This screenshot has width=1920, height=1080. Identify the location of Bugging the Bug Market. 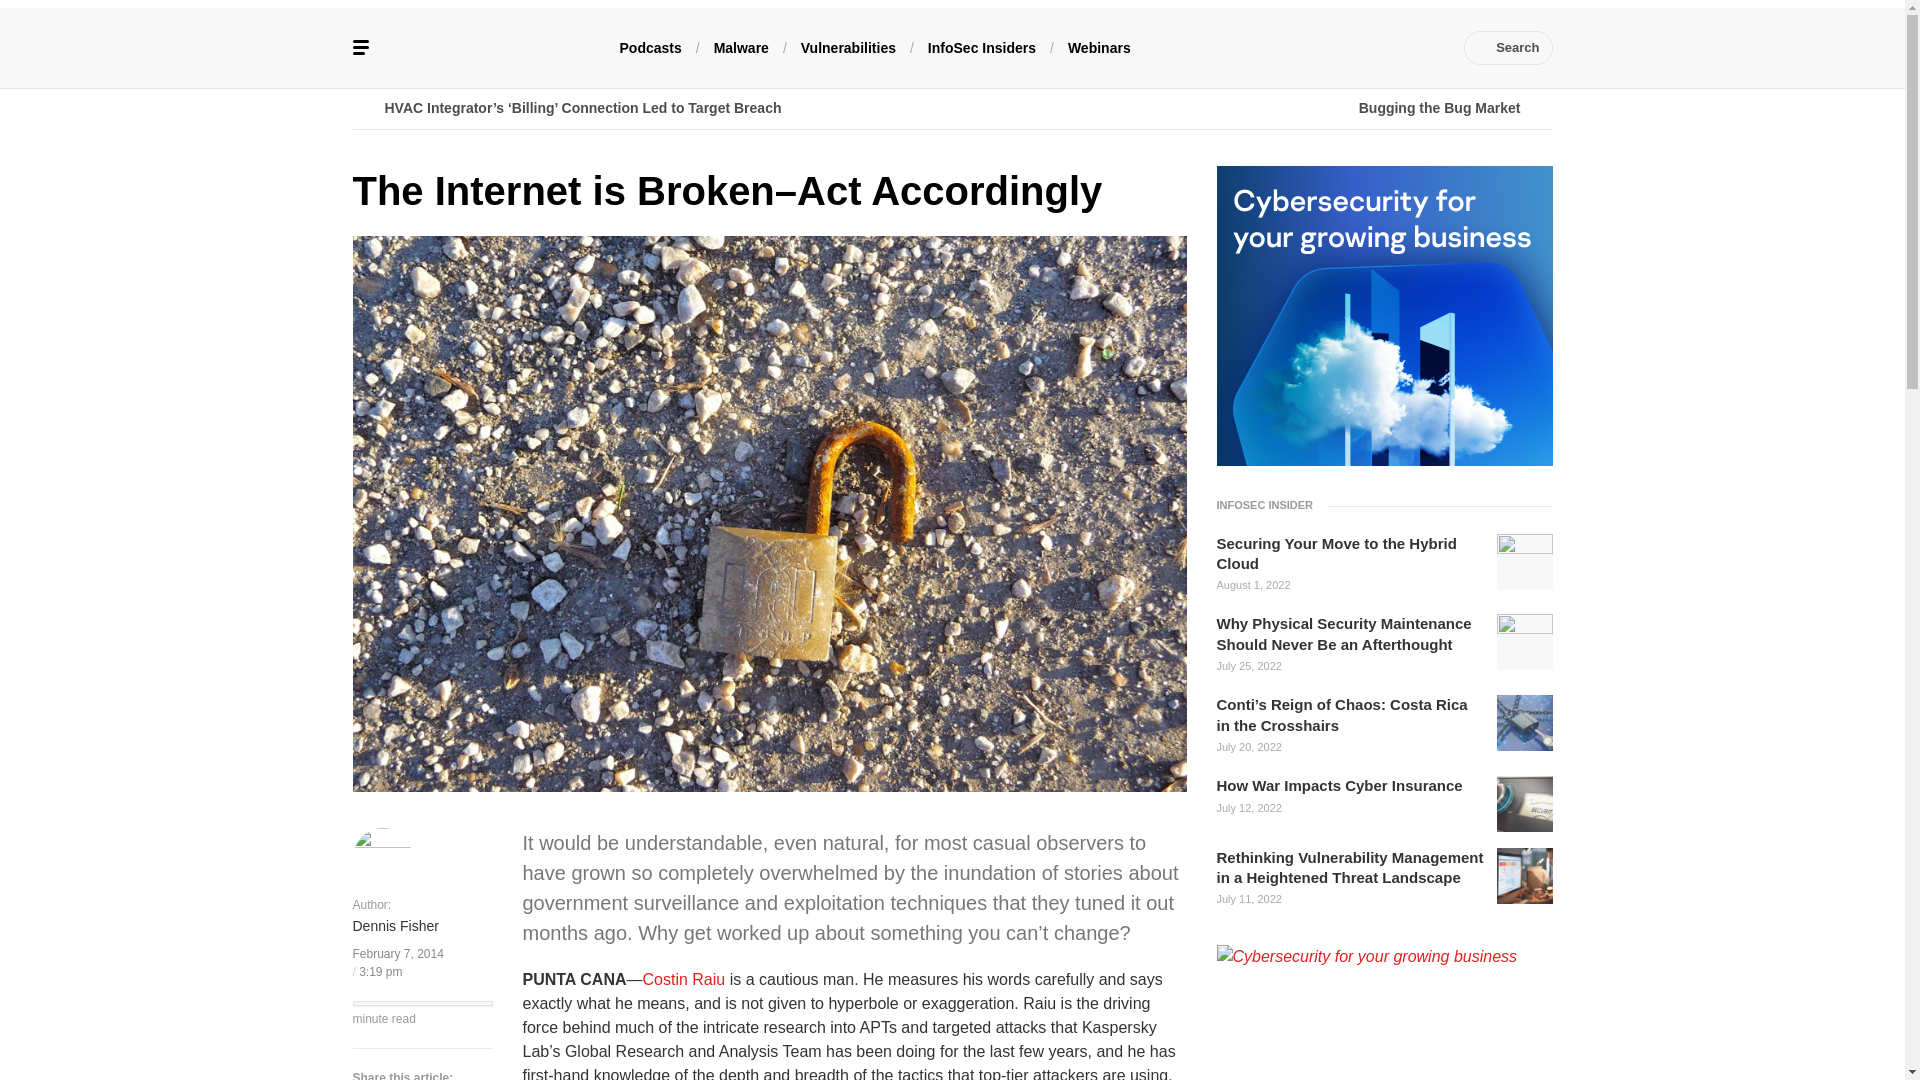
(1252, 108).